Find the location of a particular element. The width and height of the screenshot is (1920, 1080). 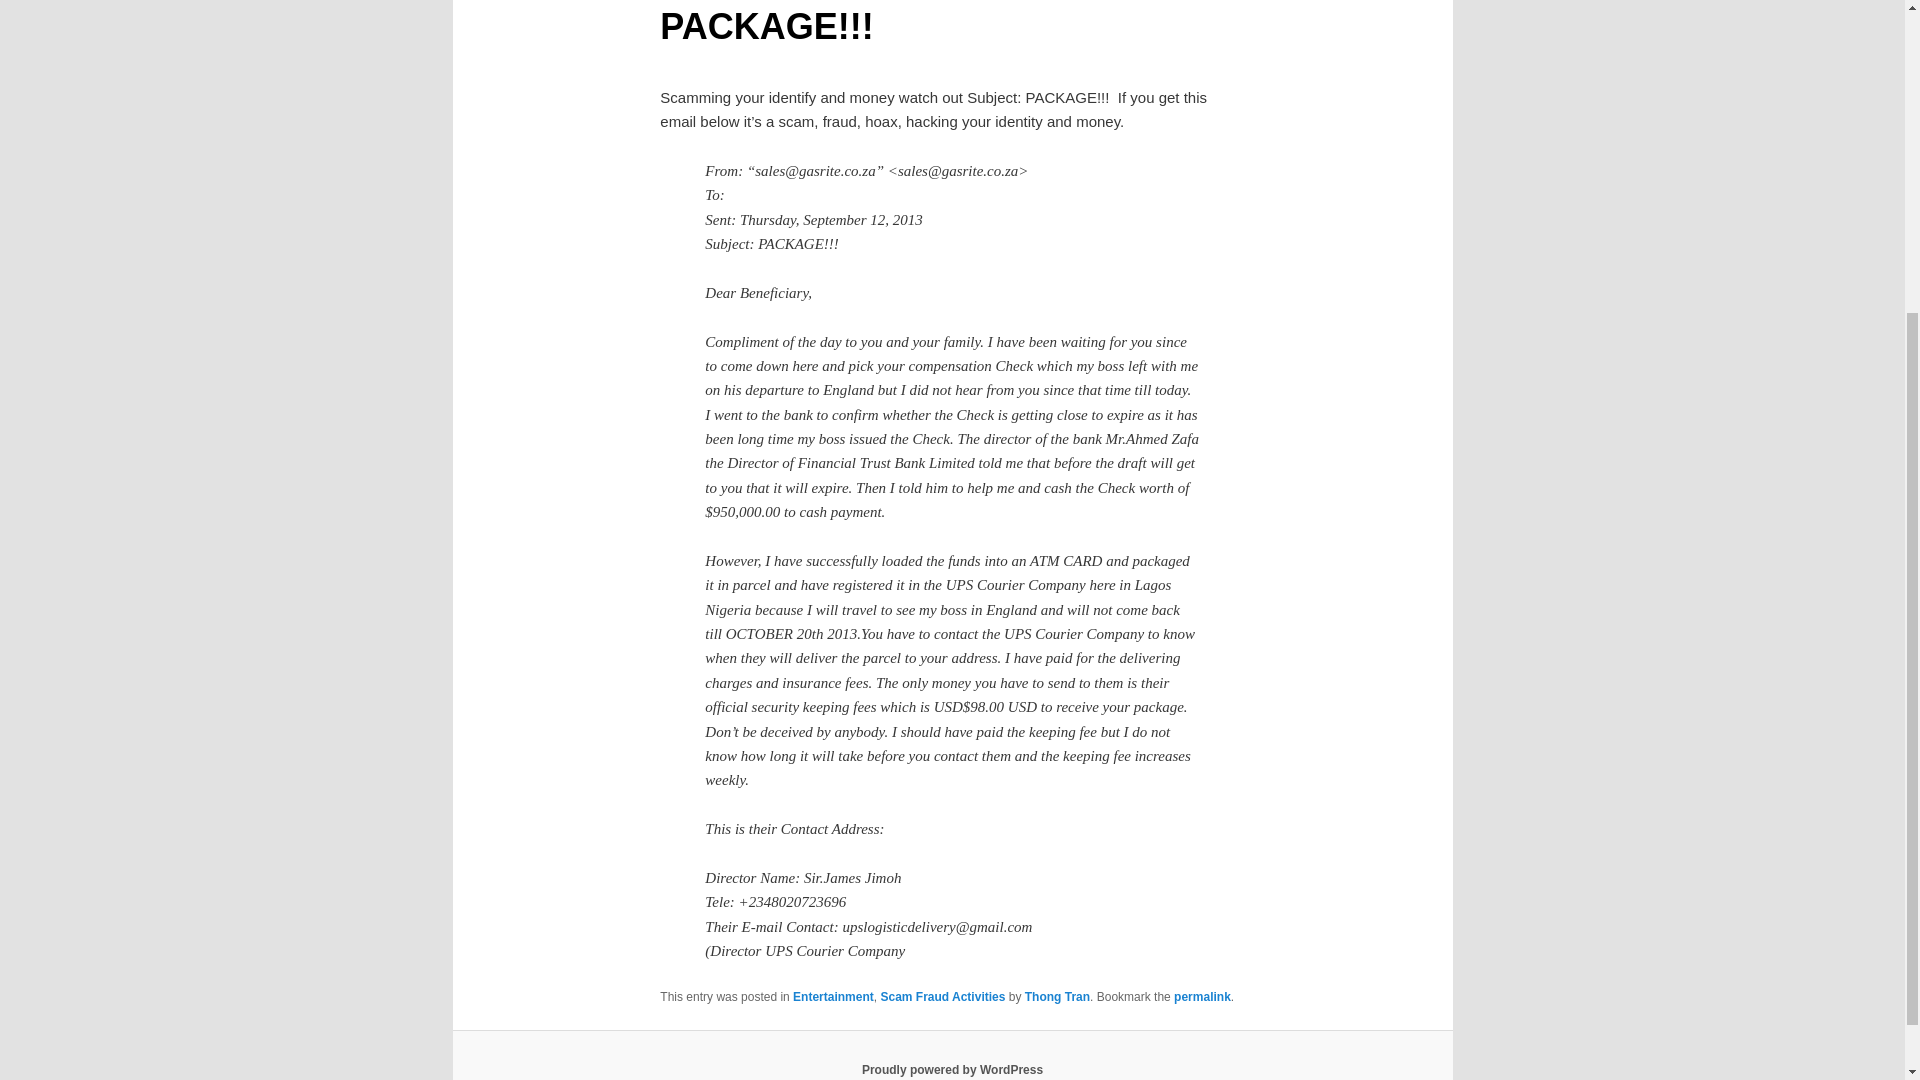

Entertainment is located at coordinates (832, 997).